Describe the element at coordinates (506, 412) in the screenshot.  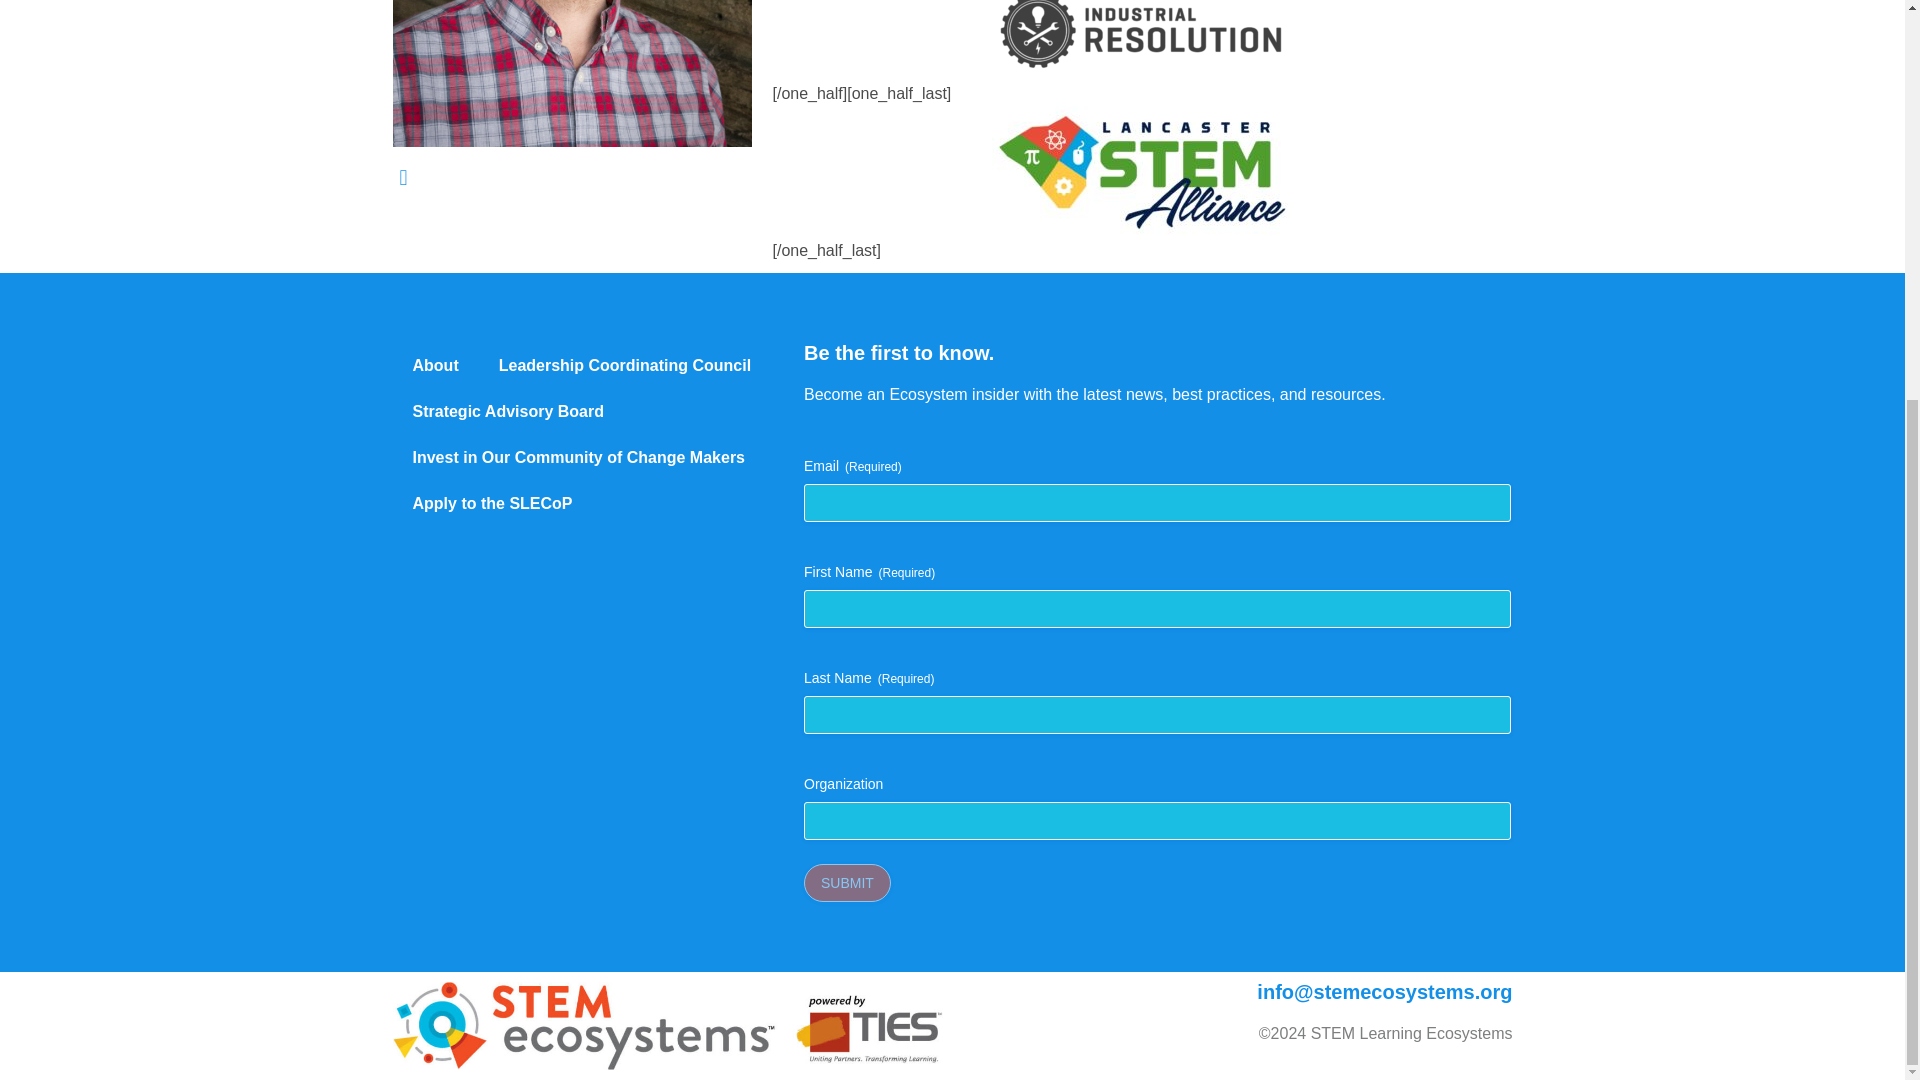
I see `Strategic Advisory Board` at that location.